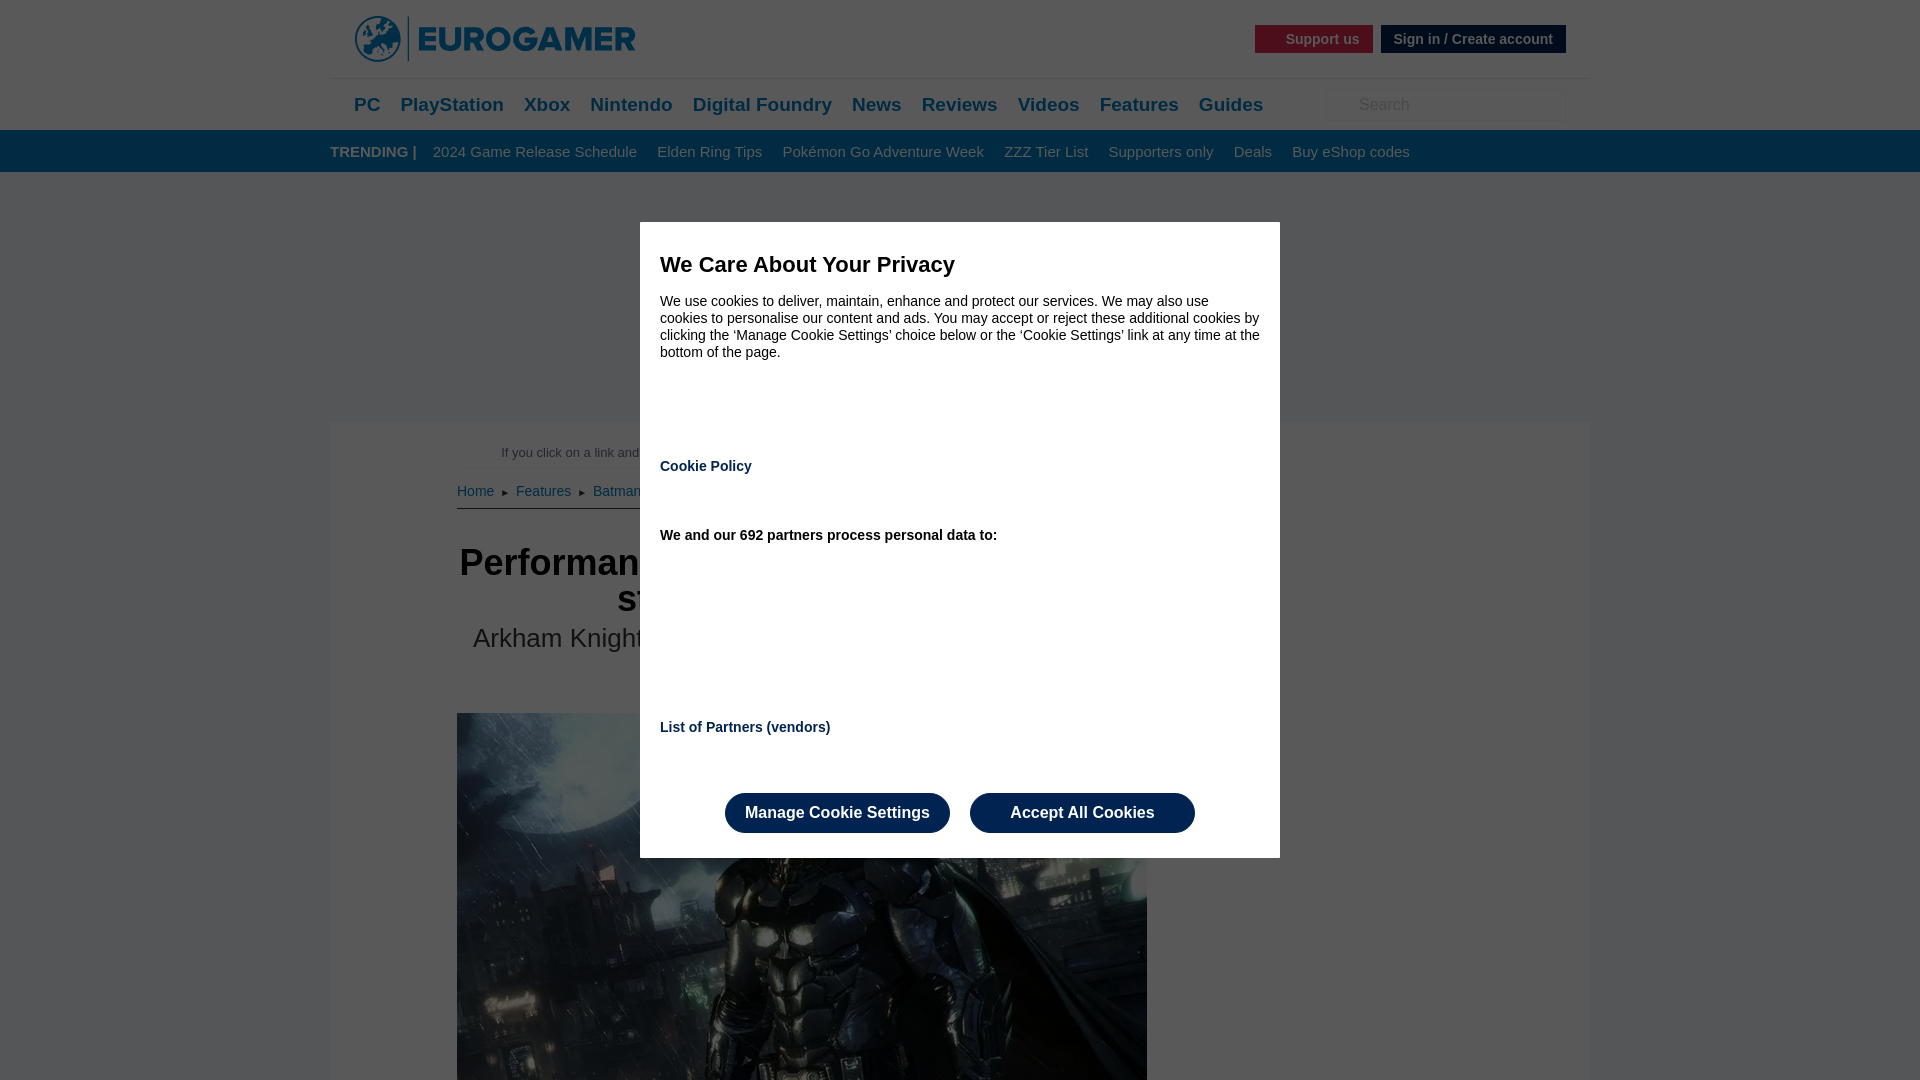  I want to click on 2024 Game Release Schedule, so click(535, 152).